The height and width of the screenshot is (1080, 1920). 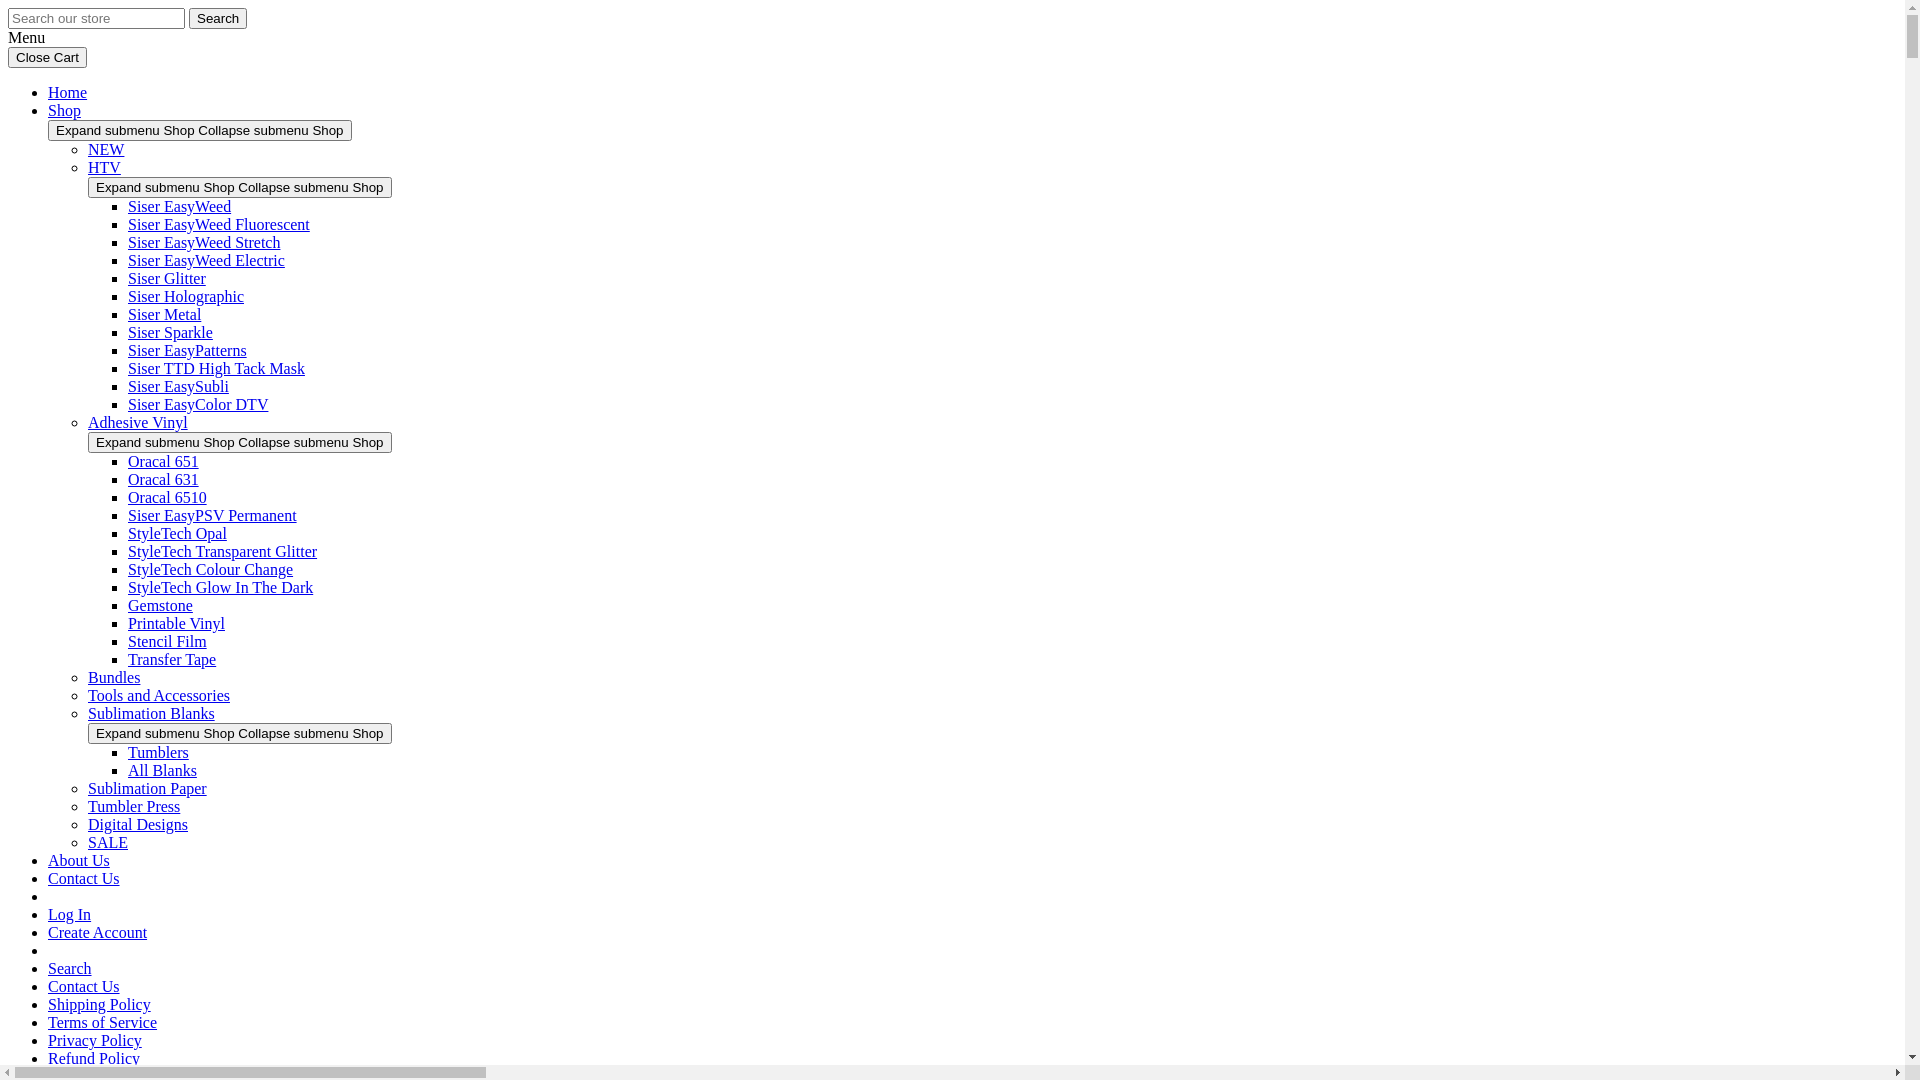 I want to click on Siser EasyPatterns, so click(x=187, y=350).